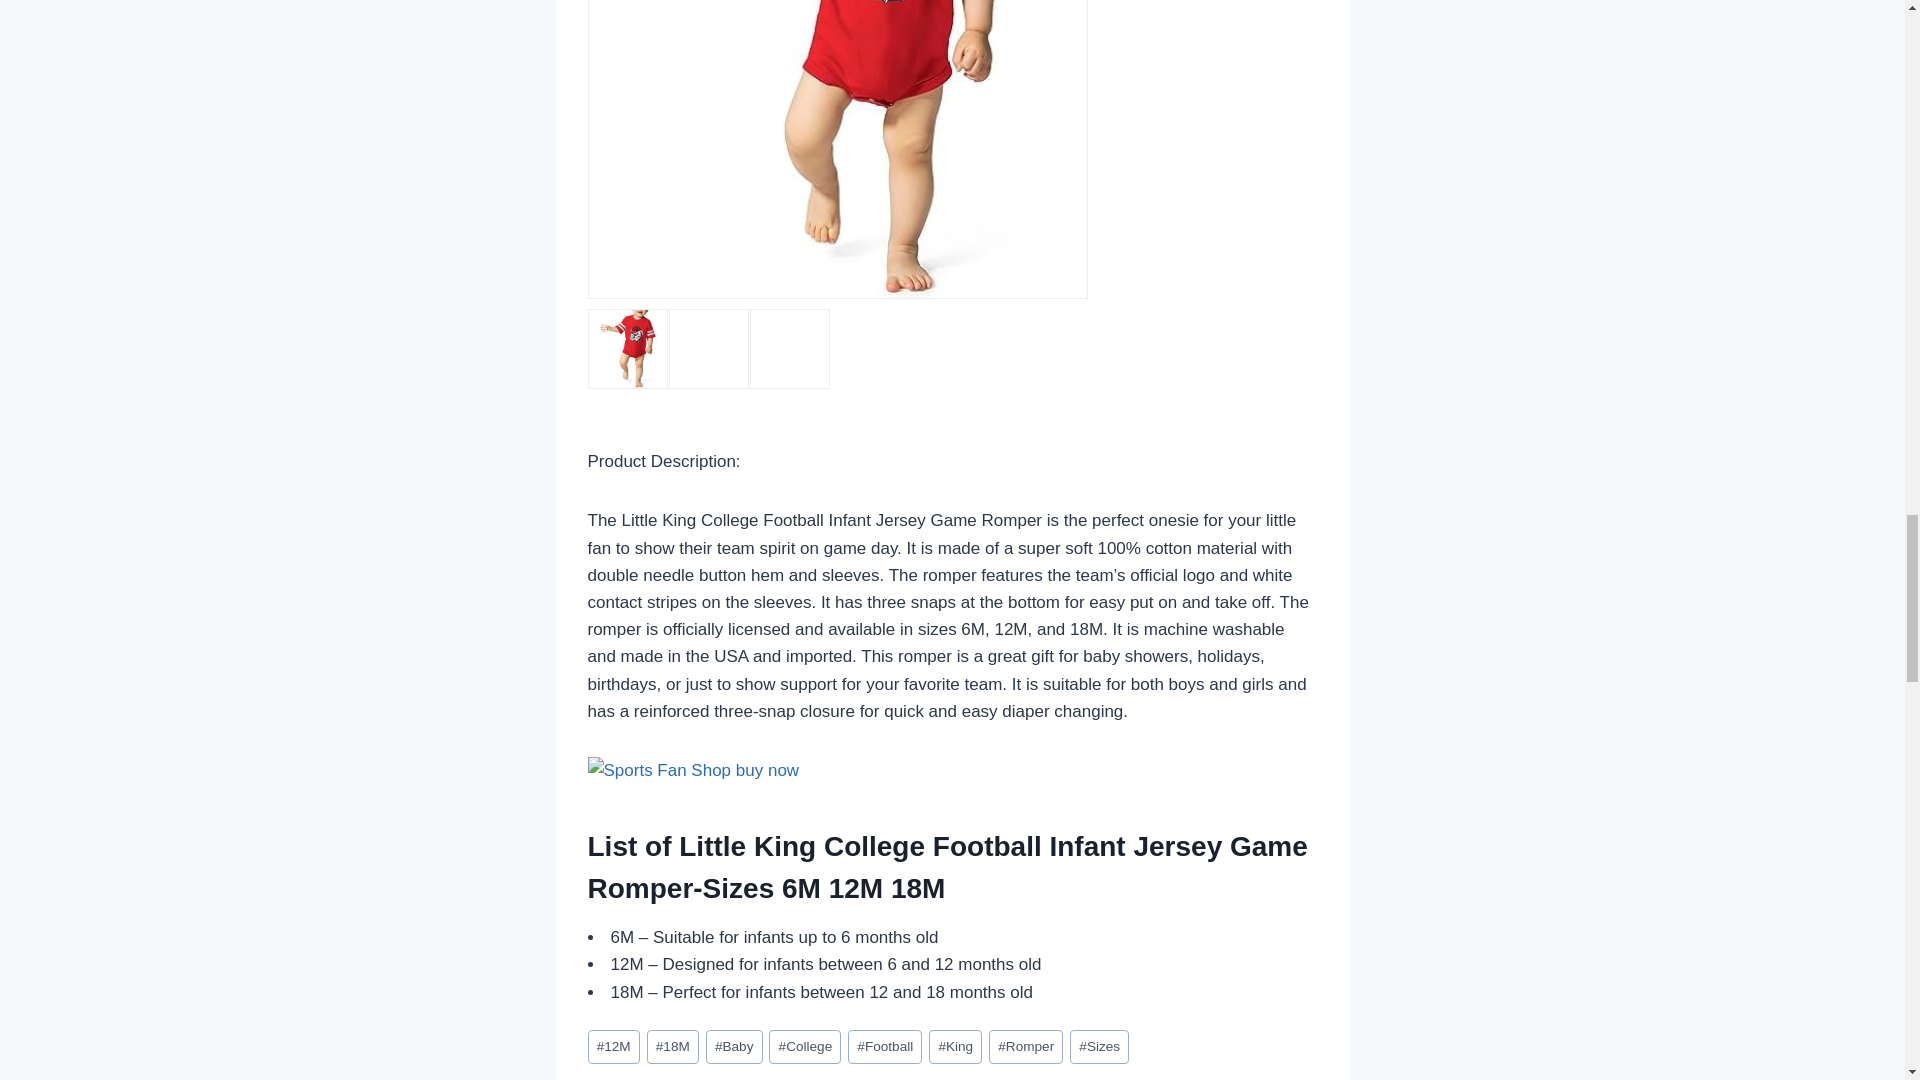 The width and height of the screenshot is (1920, 1080). Describe the element at coordinates (804, 1047) in the screenshot. I see `College` at that location.